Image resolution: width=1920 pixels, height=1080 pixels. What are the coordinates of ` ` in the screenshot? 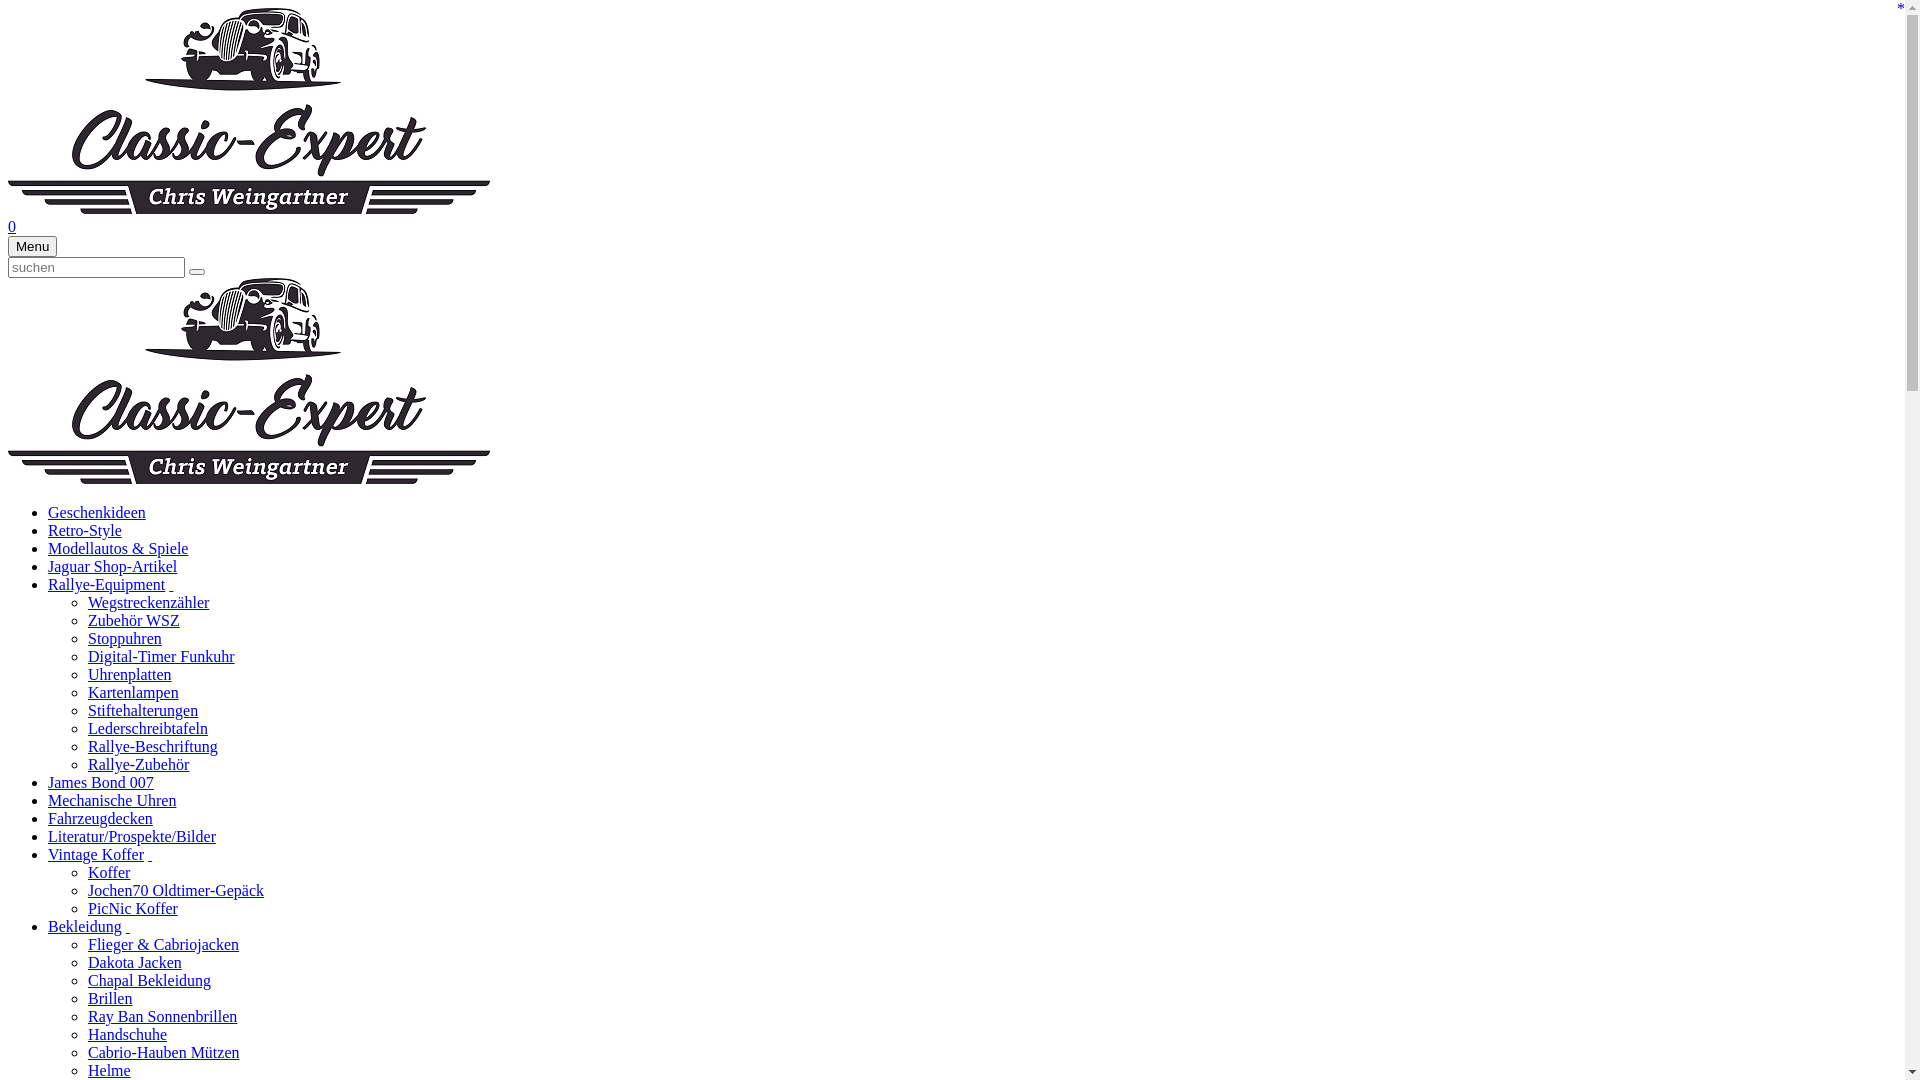 It's located at (128, 926).